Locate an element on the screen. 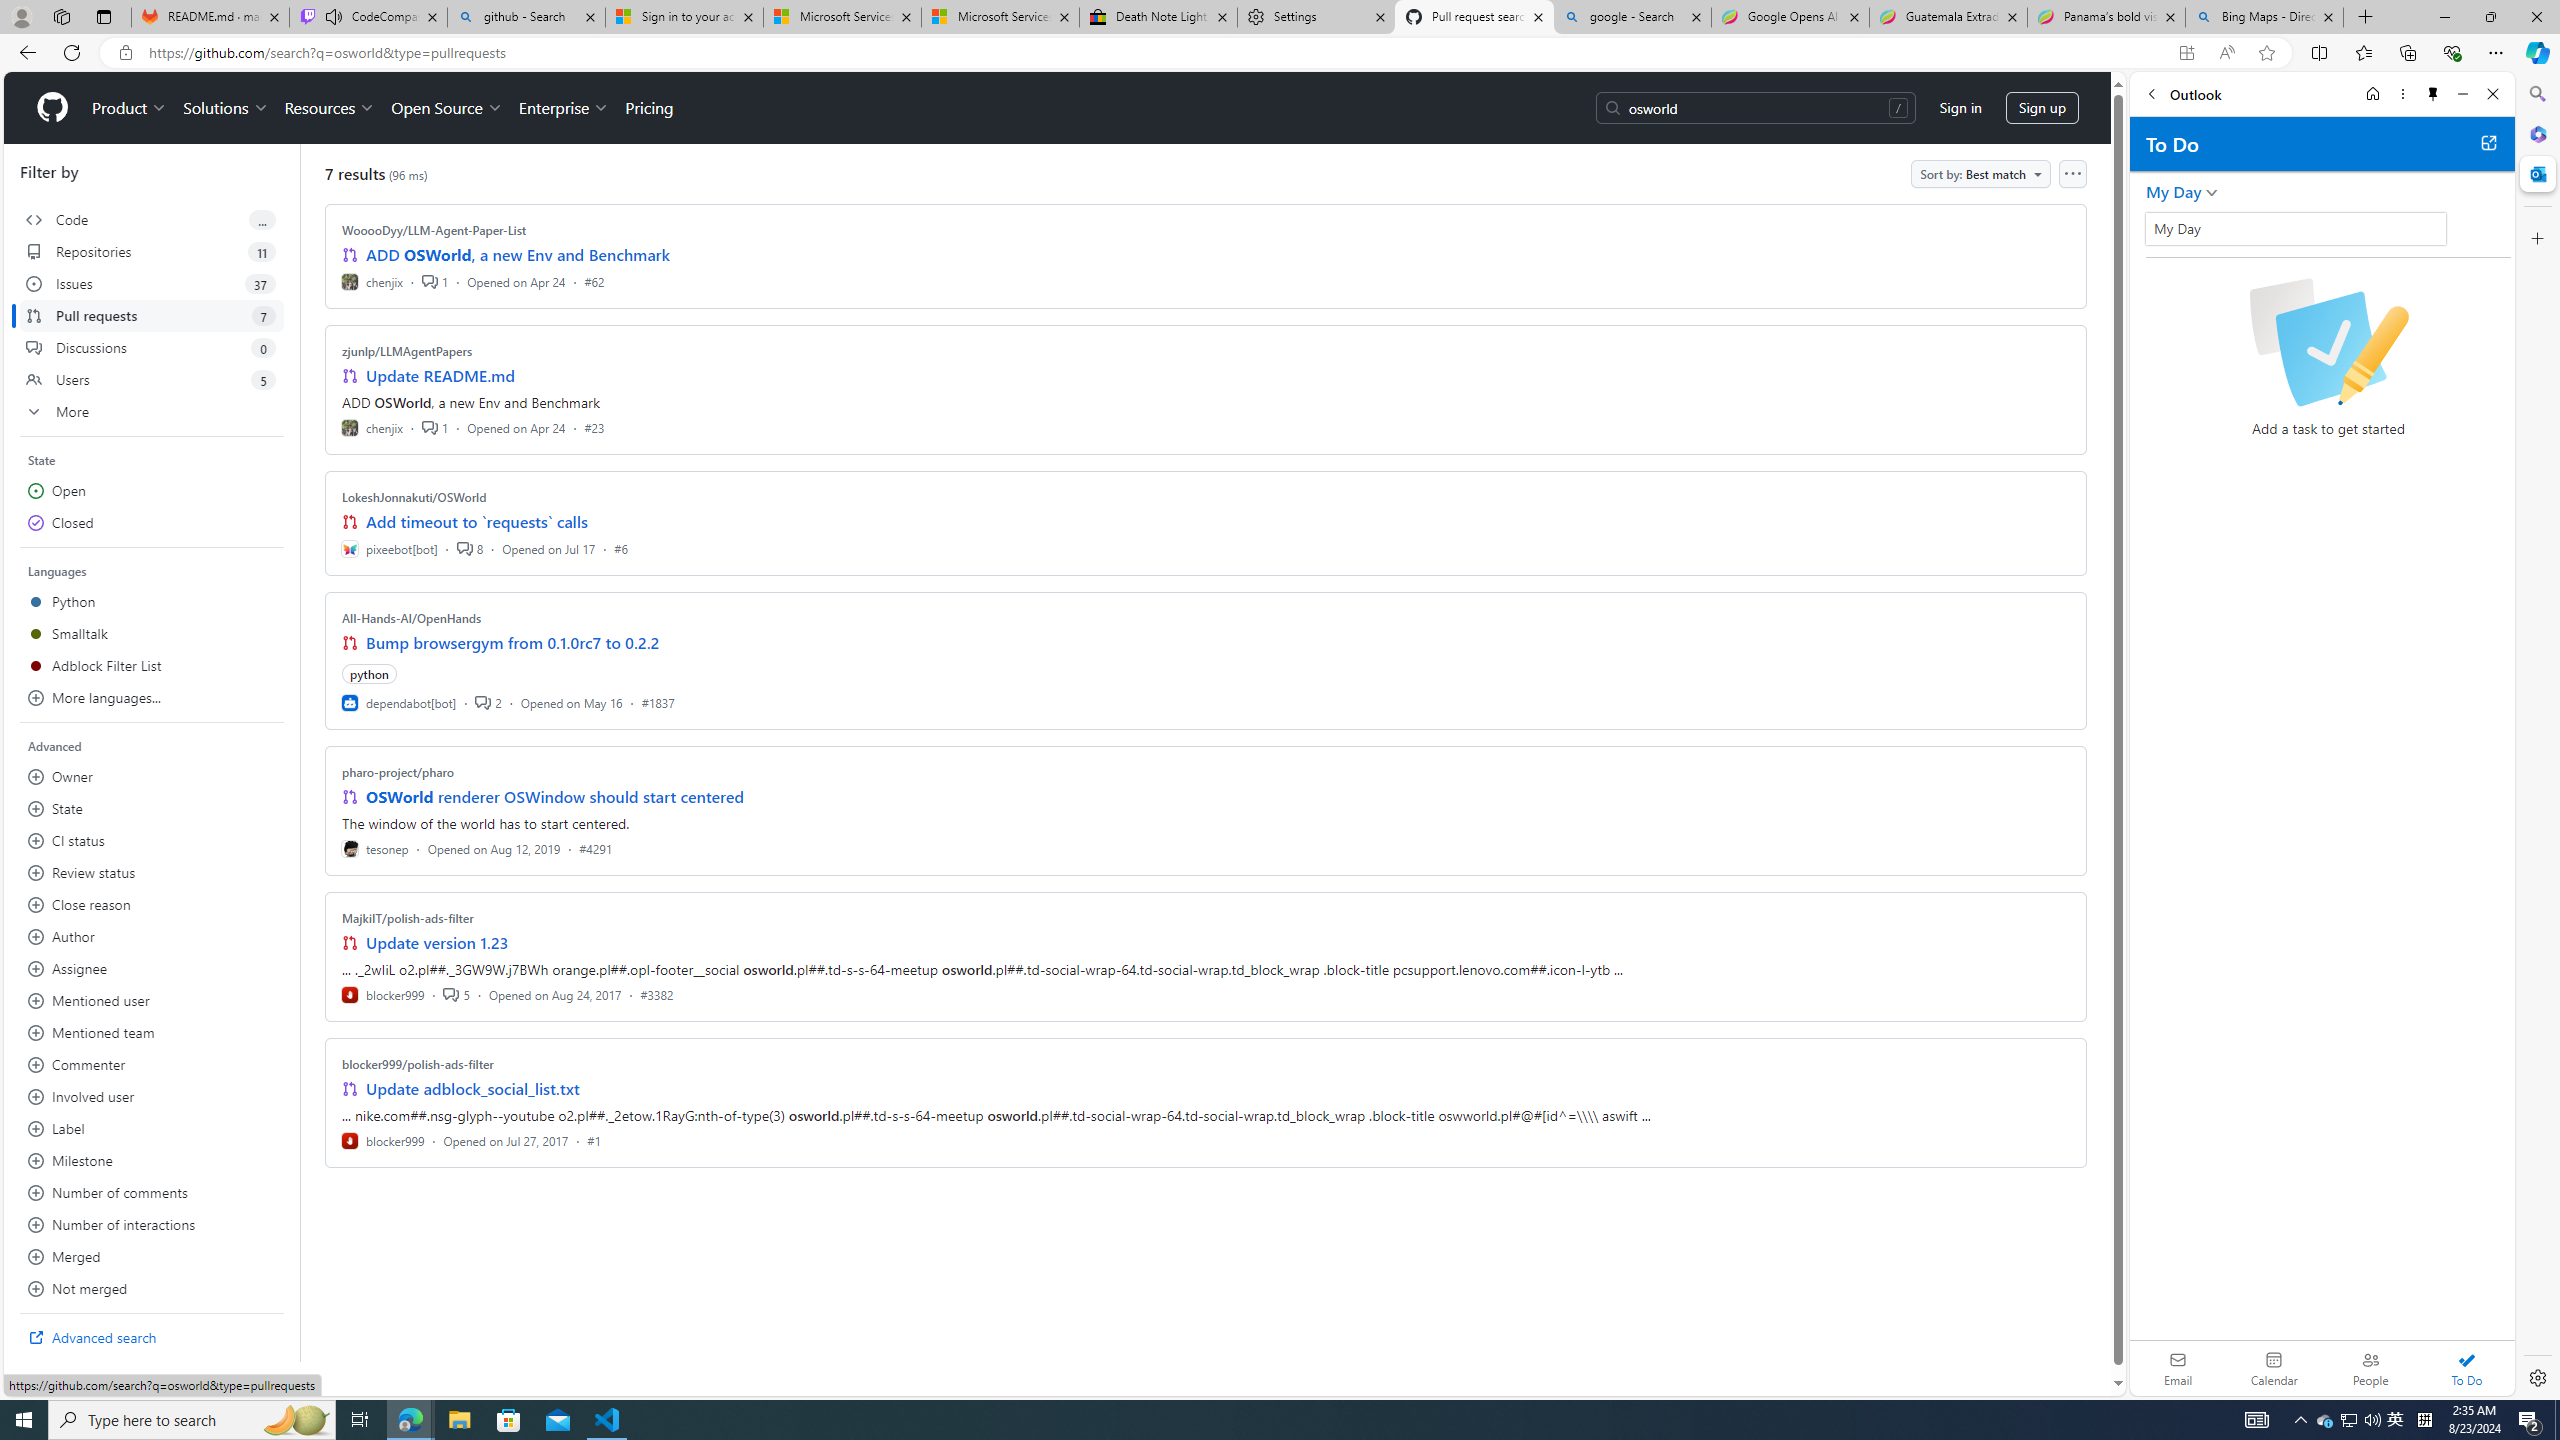 This screenshot has width=2560, height=1440. 1 is located at coordinates (434, 426).